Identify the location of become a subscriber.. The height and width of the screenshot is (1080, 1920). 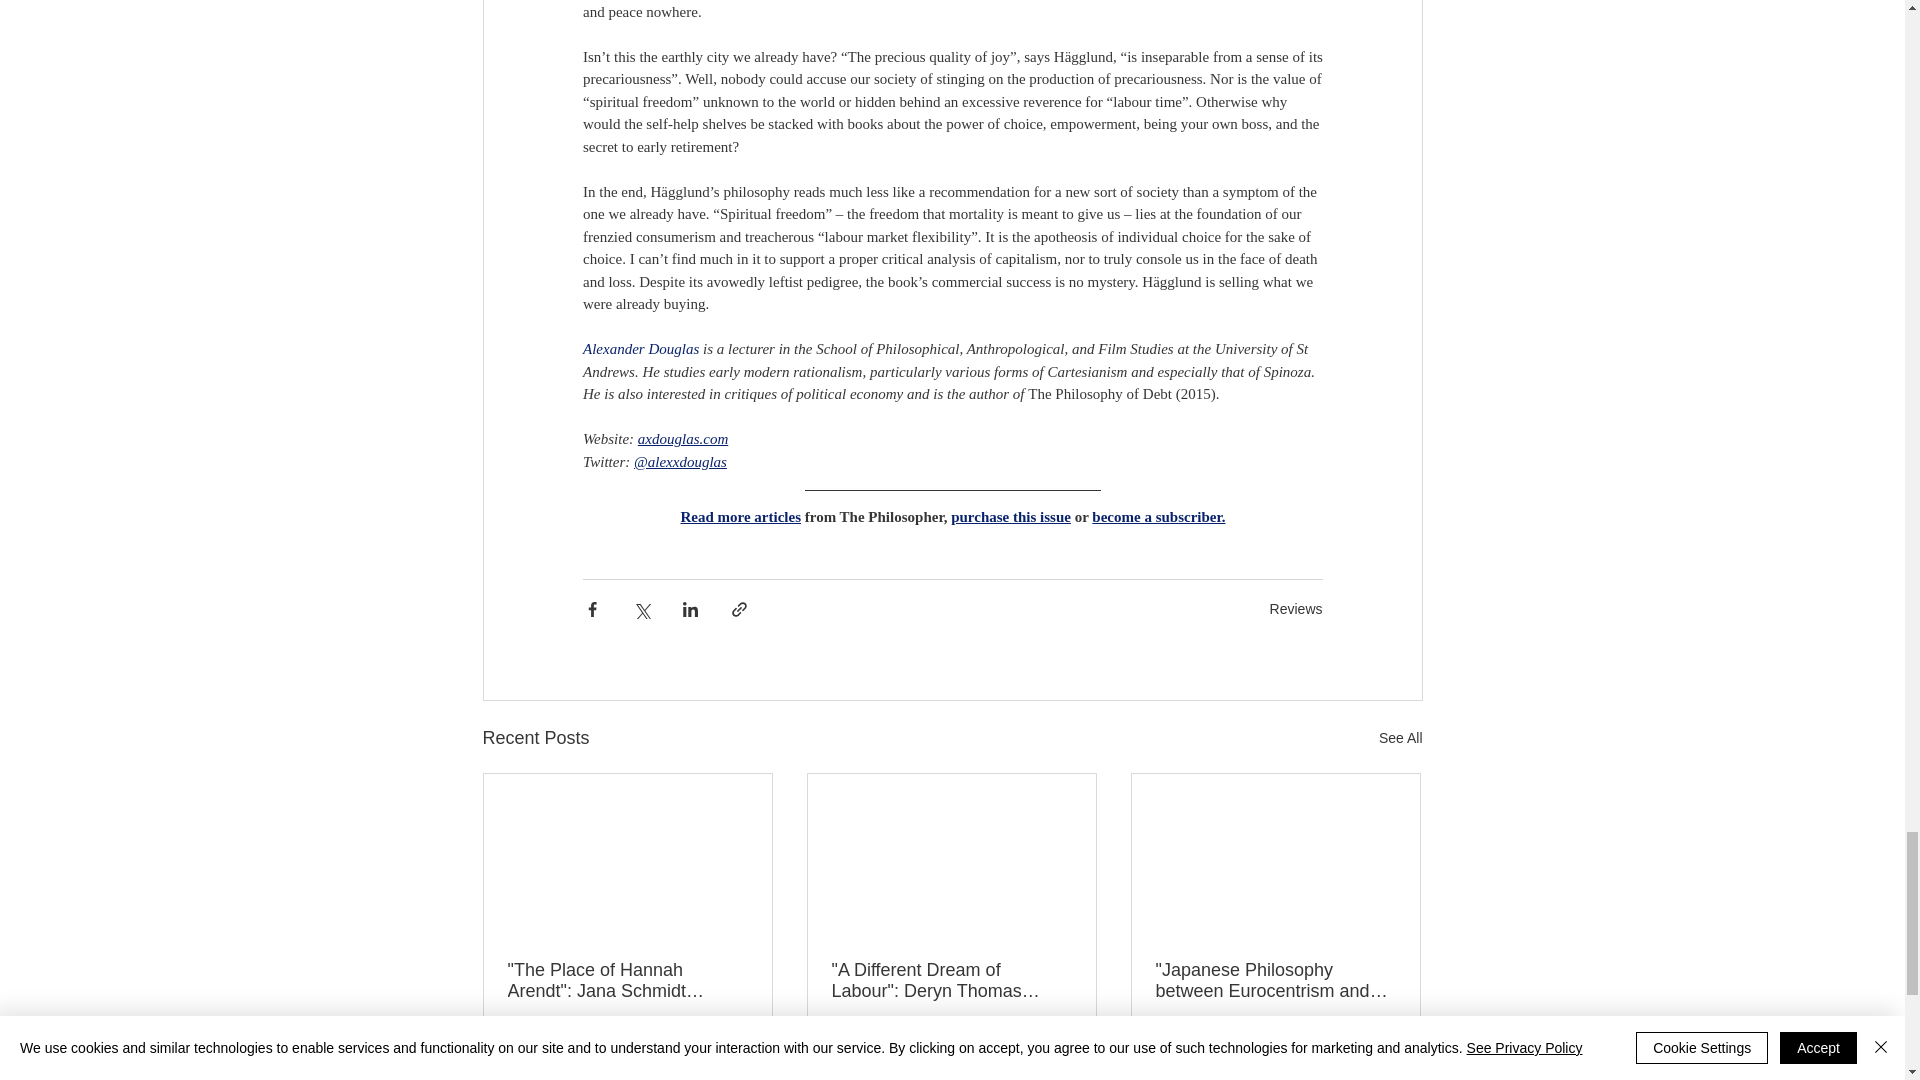
(1158, 516).